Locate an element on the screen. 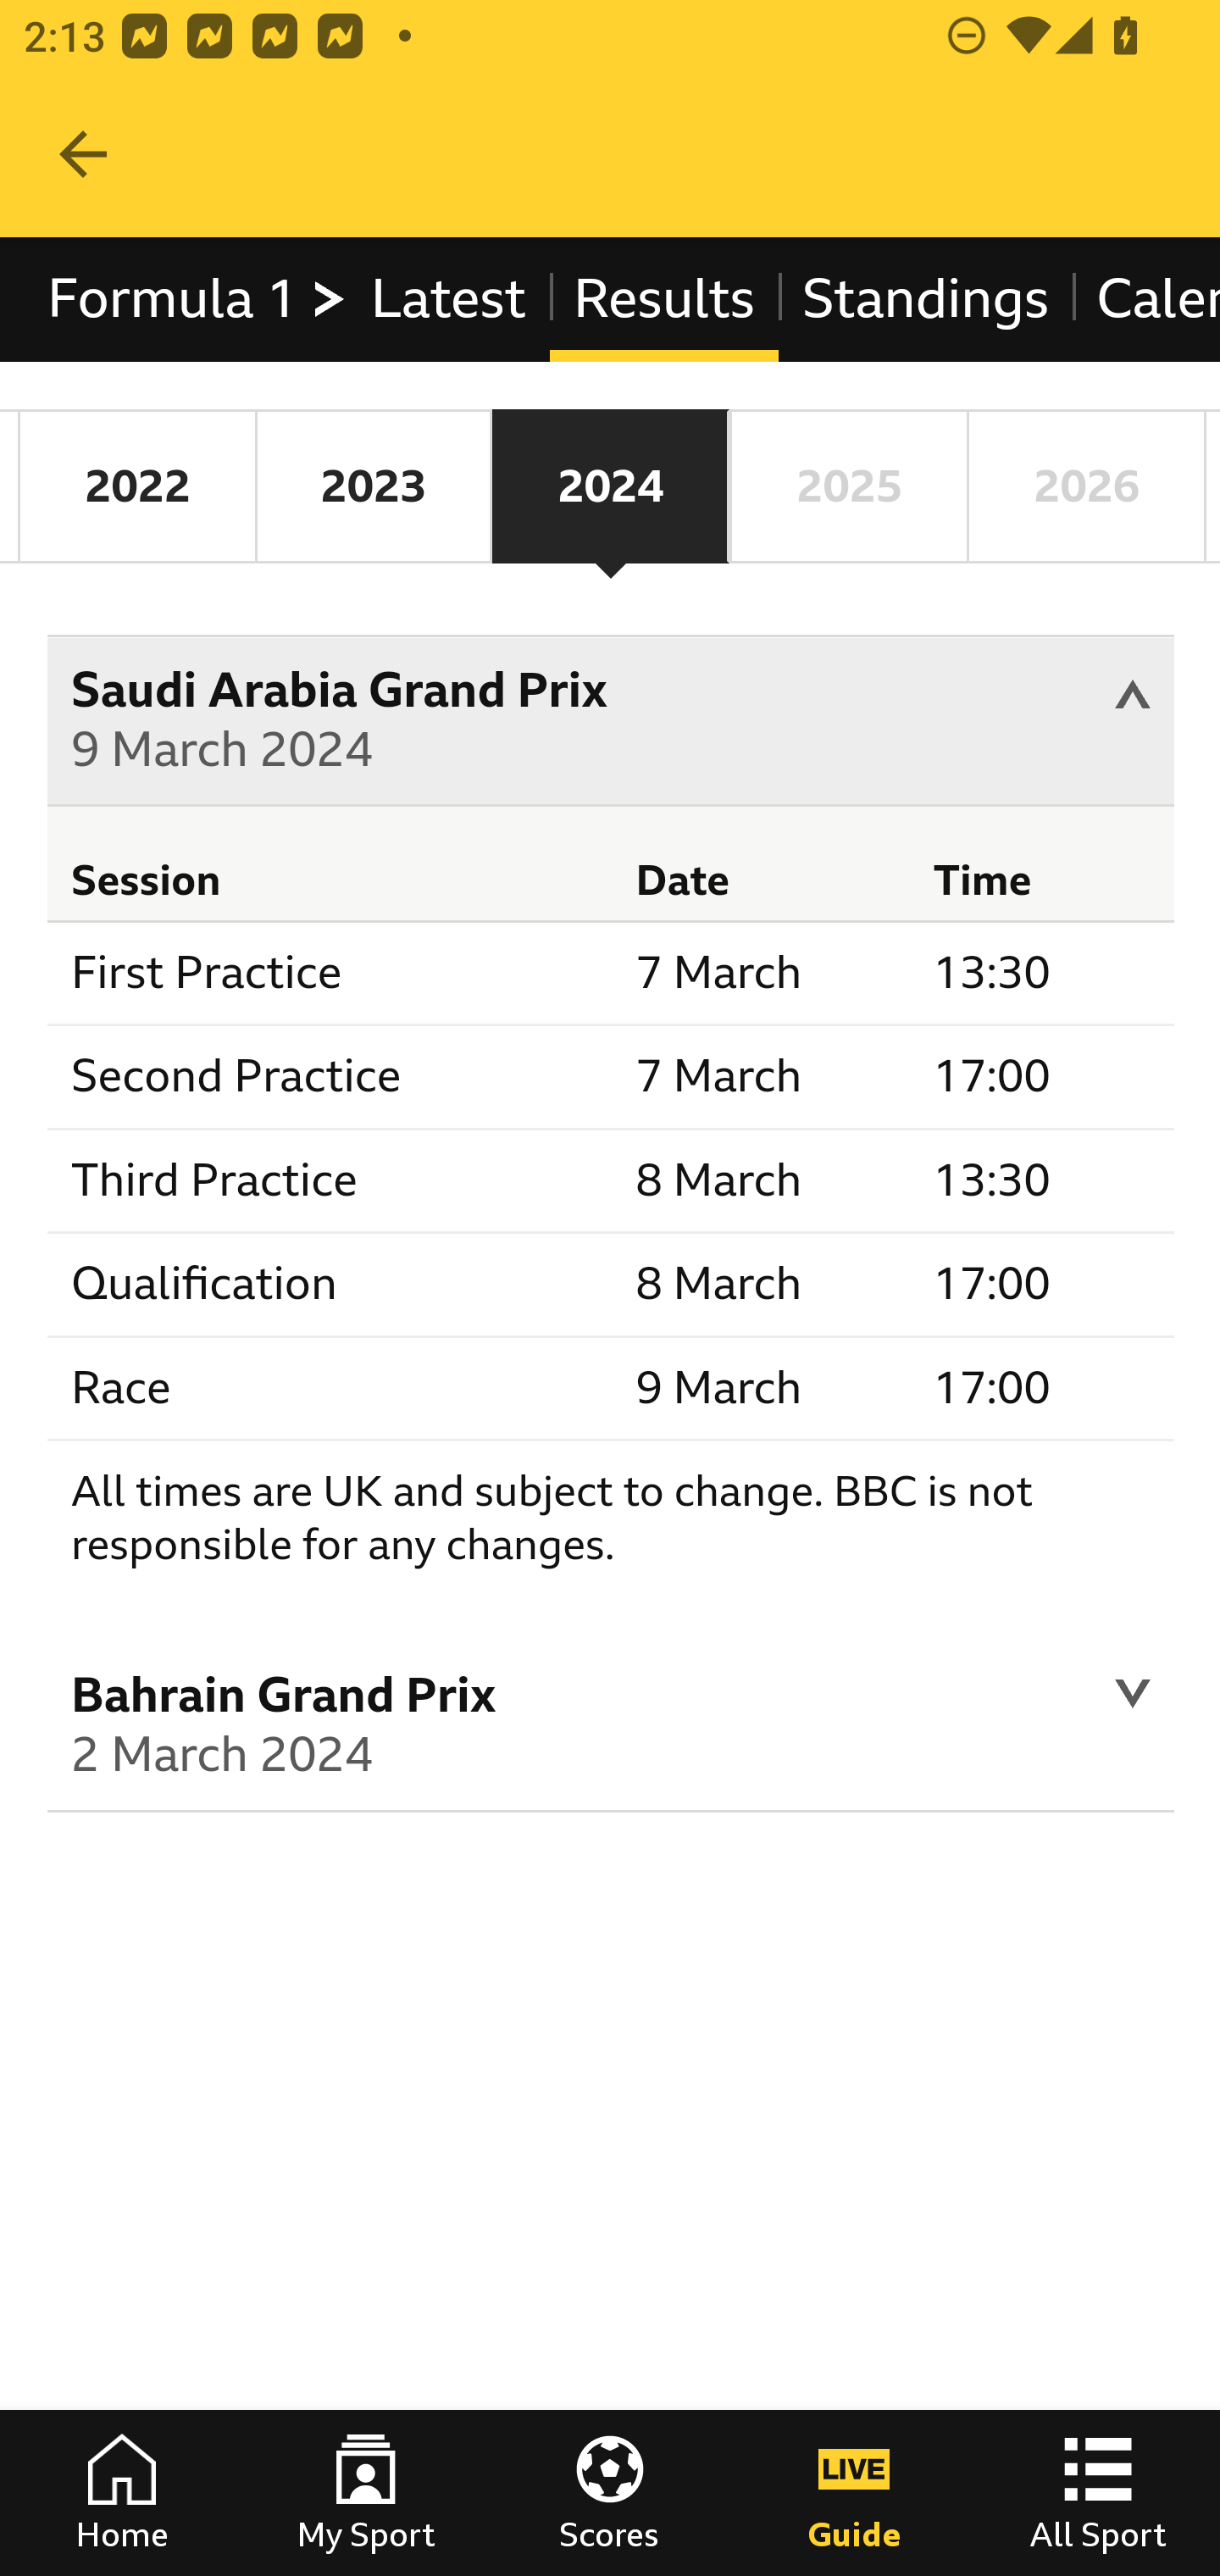 The height and width of the screenshot is (2576, 1220). Navigate up is located at coordinates (83, 154).